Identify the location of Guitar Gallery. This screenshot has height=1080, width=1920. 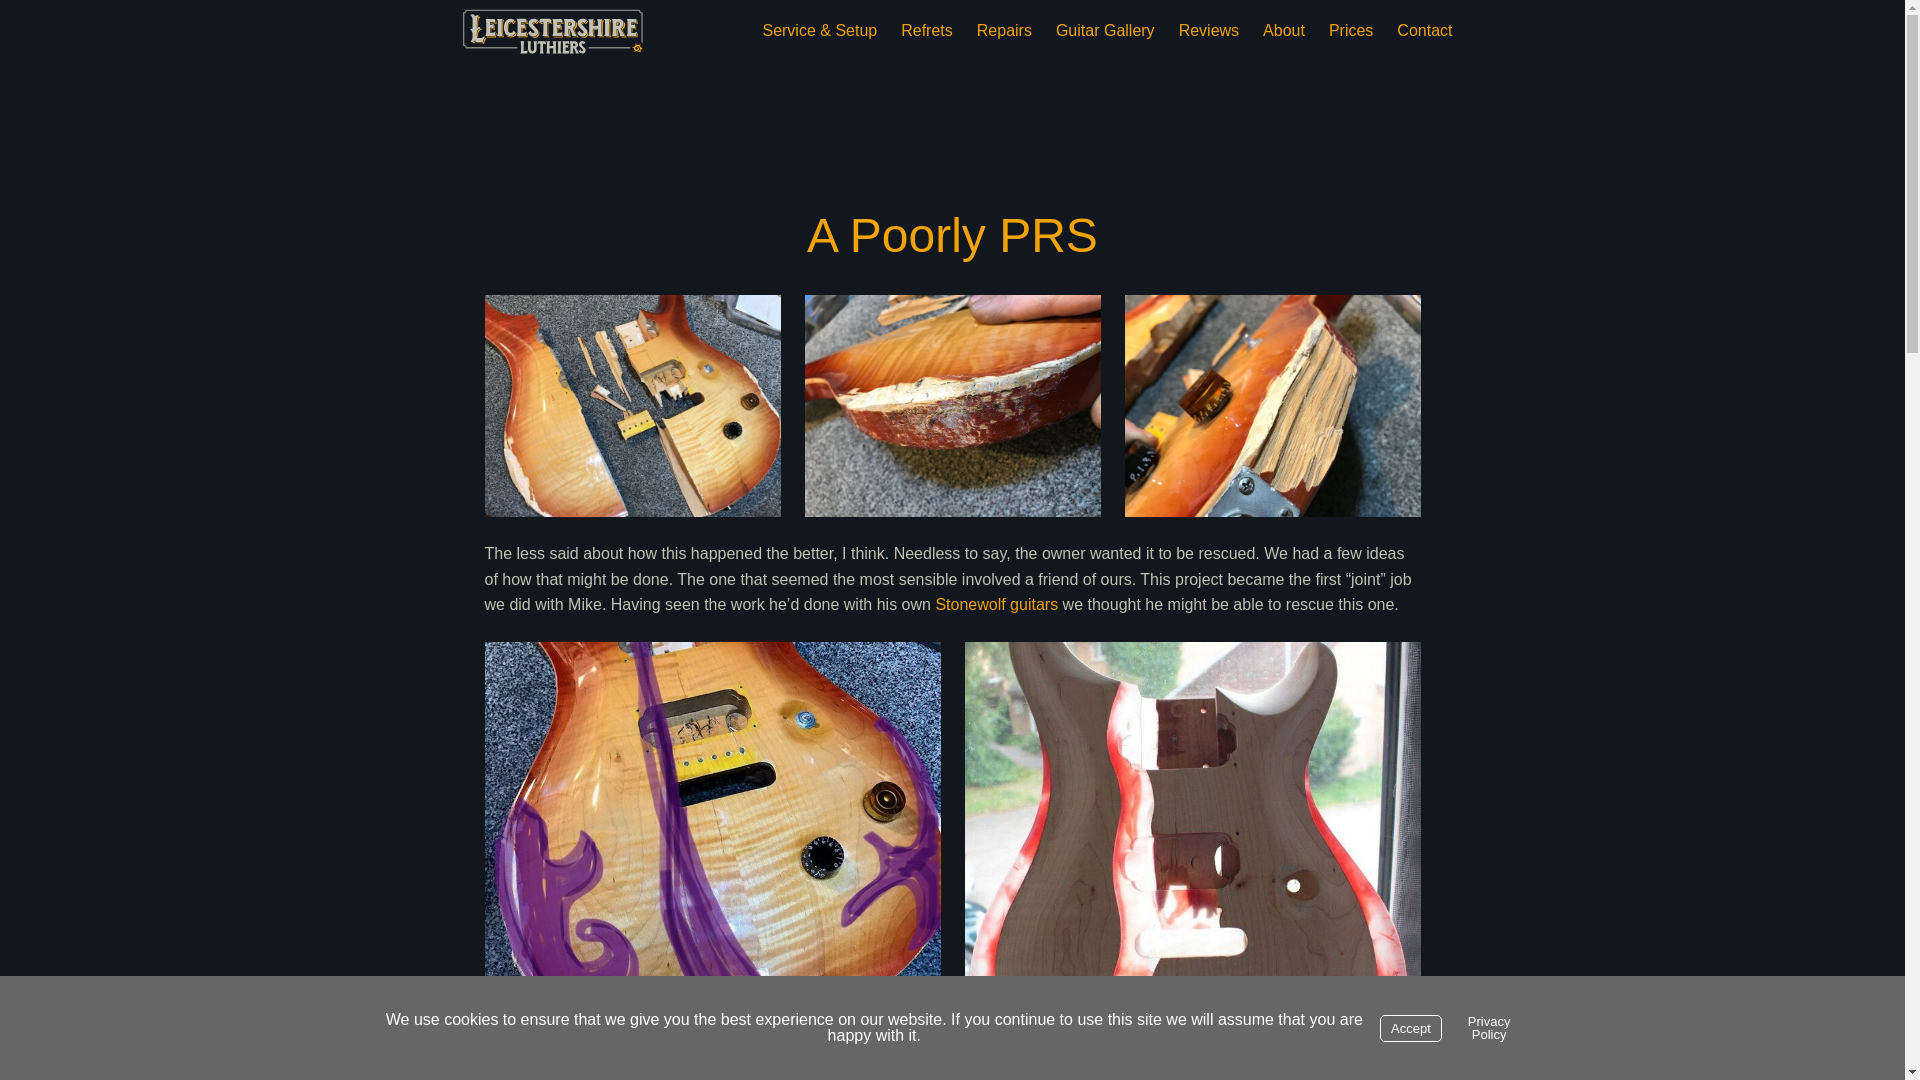
(1106, 31).